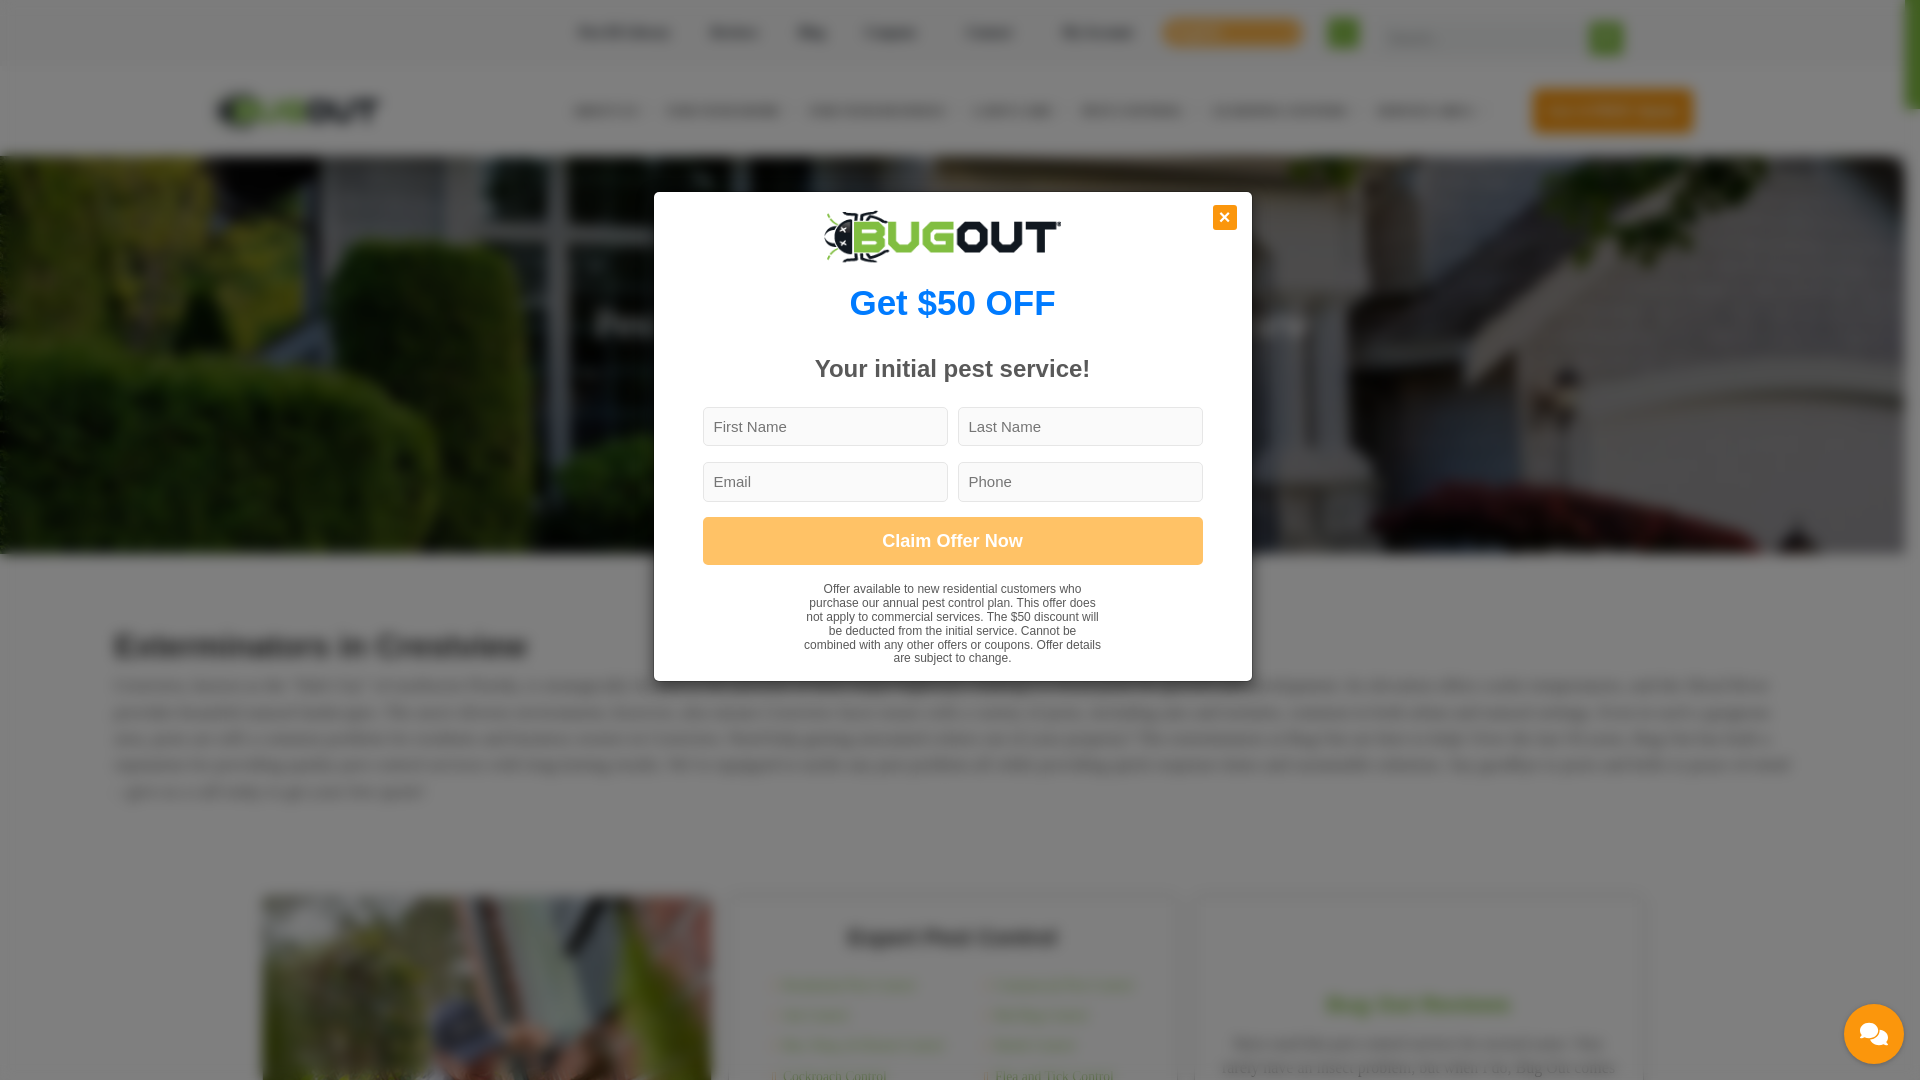 The width and height of the screenshot is (1920, 1080). I want to click on Pest ID Library, so click(624, 32).